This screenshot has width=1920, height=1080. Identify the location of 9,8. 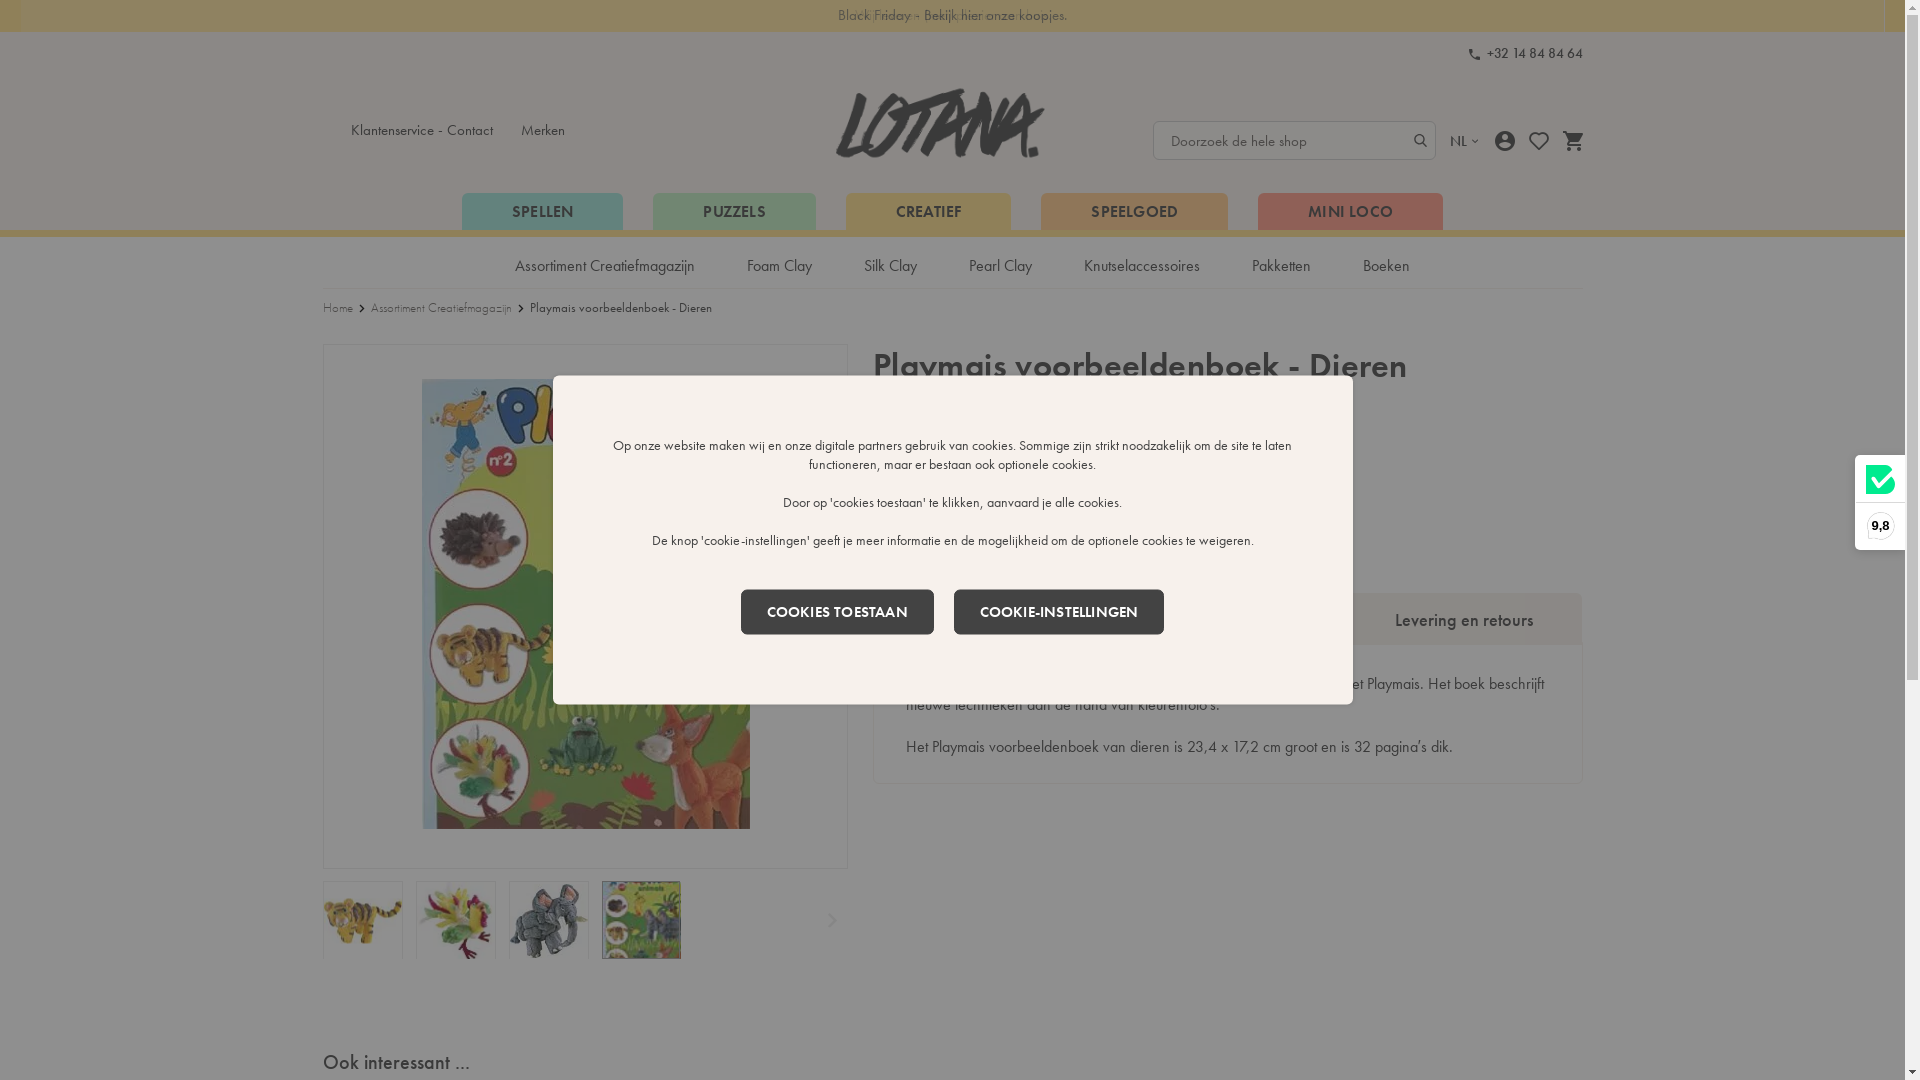
(1880, 502).